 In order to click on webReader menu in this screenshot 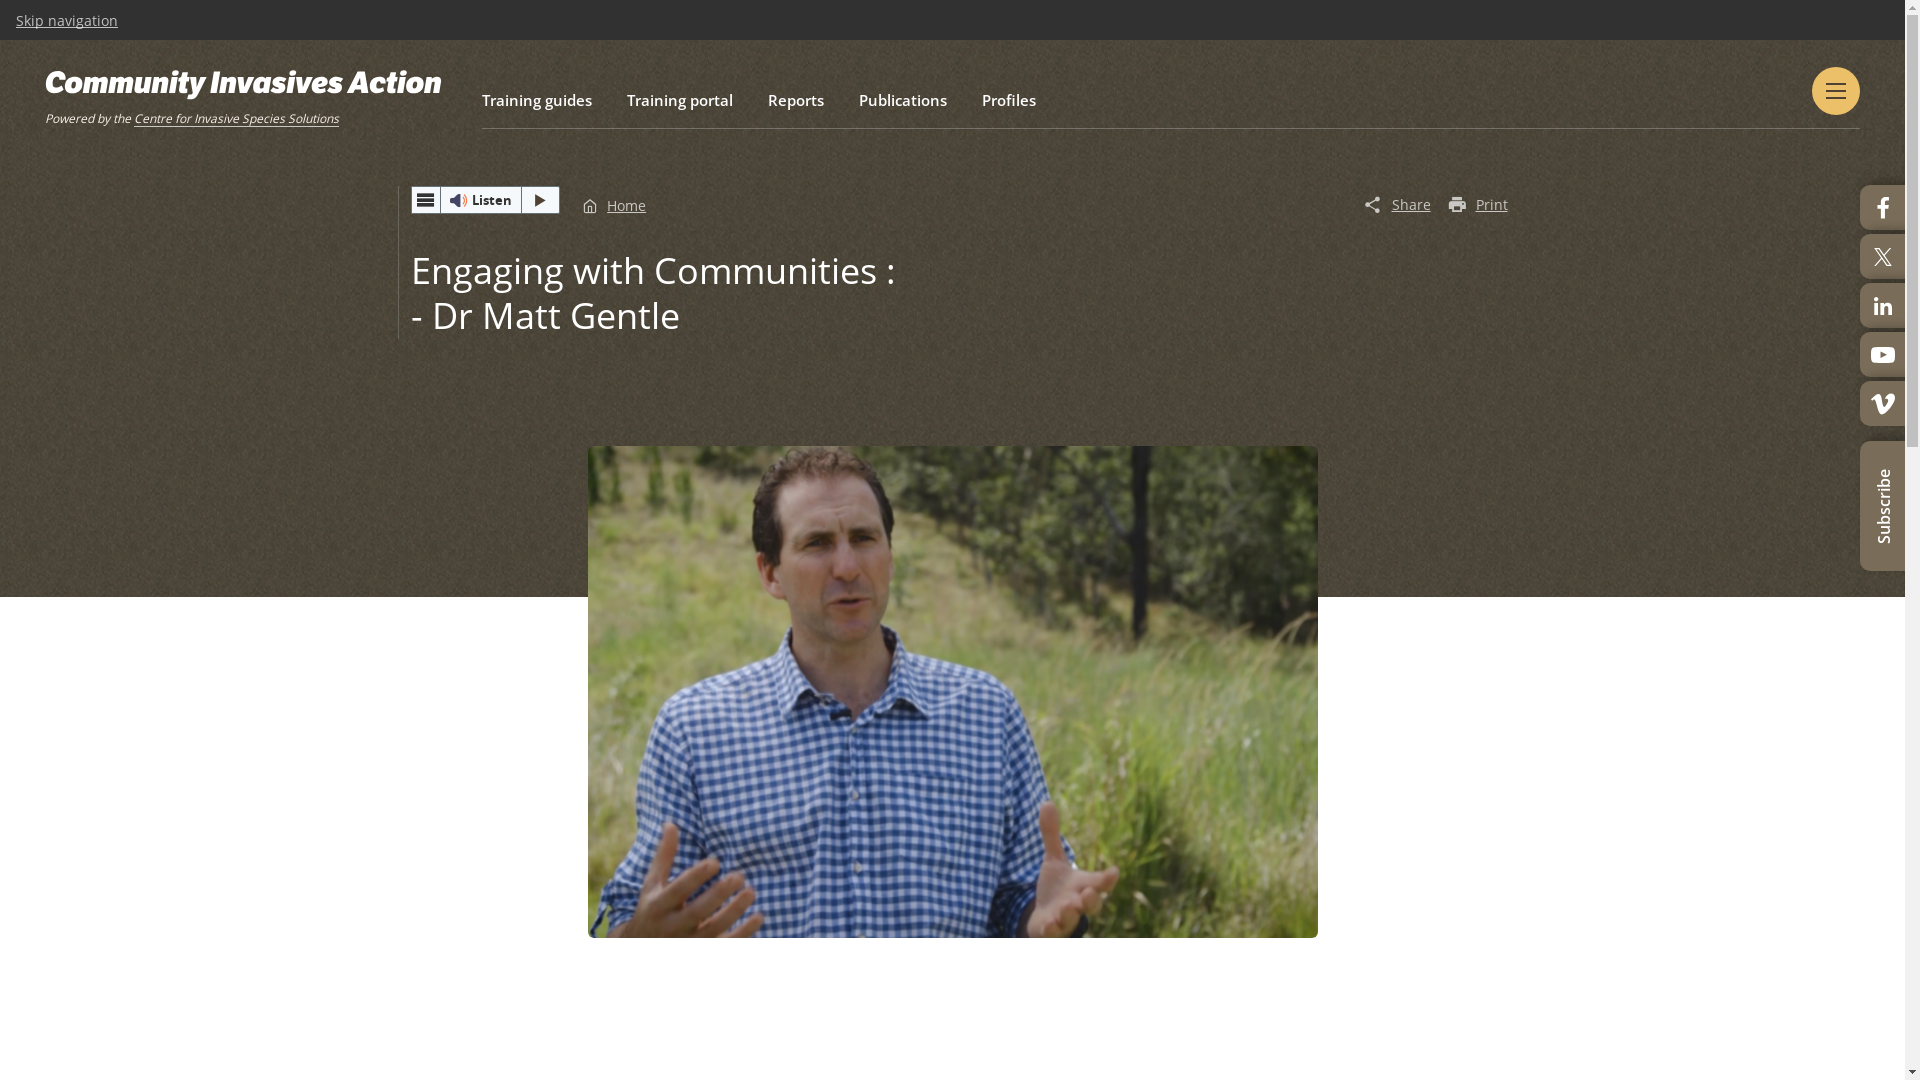, I will do `click(425, 200)`.